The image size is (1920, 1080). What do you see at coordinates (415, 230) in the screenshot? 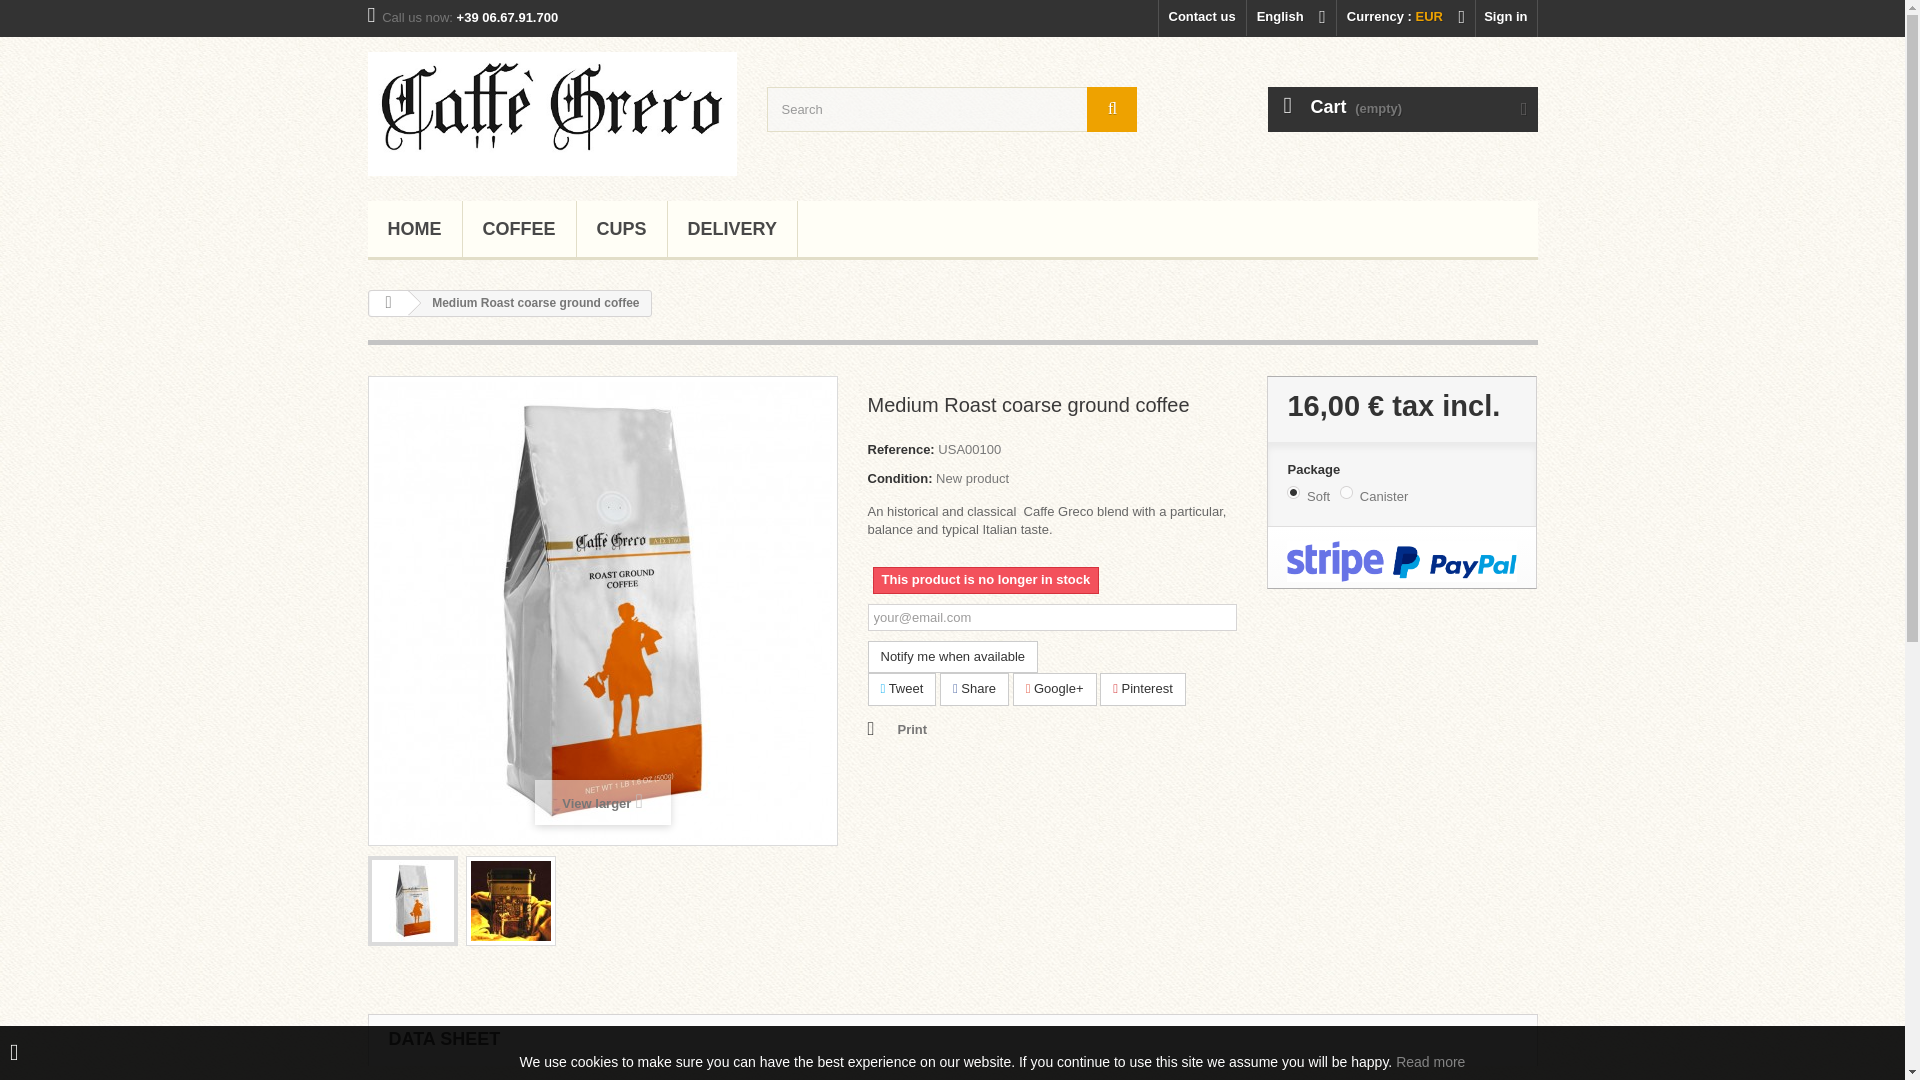
I see `HOME` at bounding box center [415, 230].